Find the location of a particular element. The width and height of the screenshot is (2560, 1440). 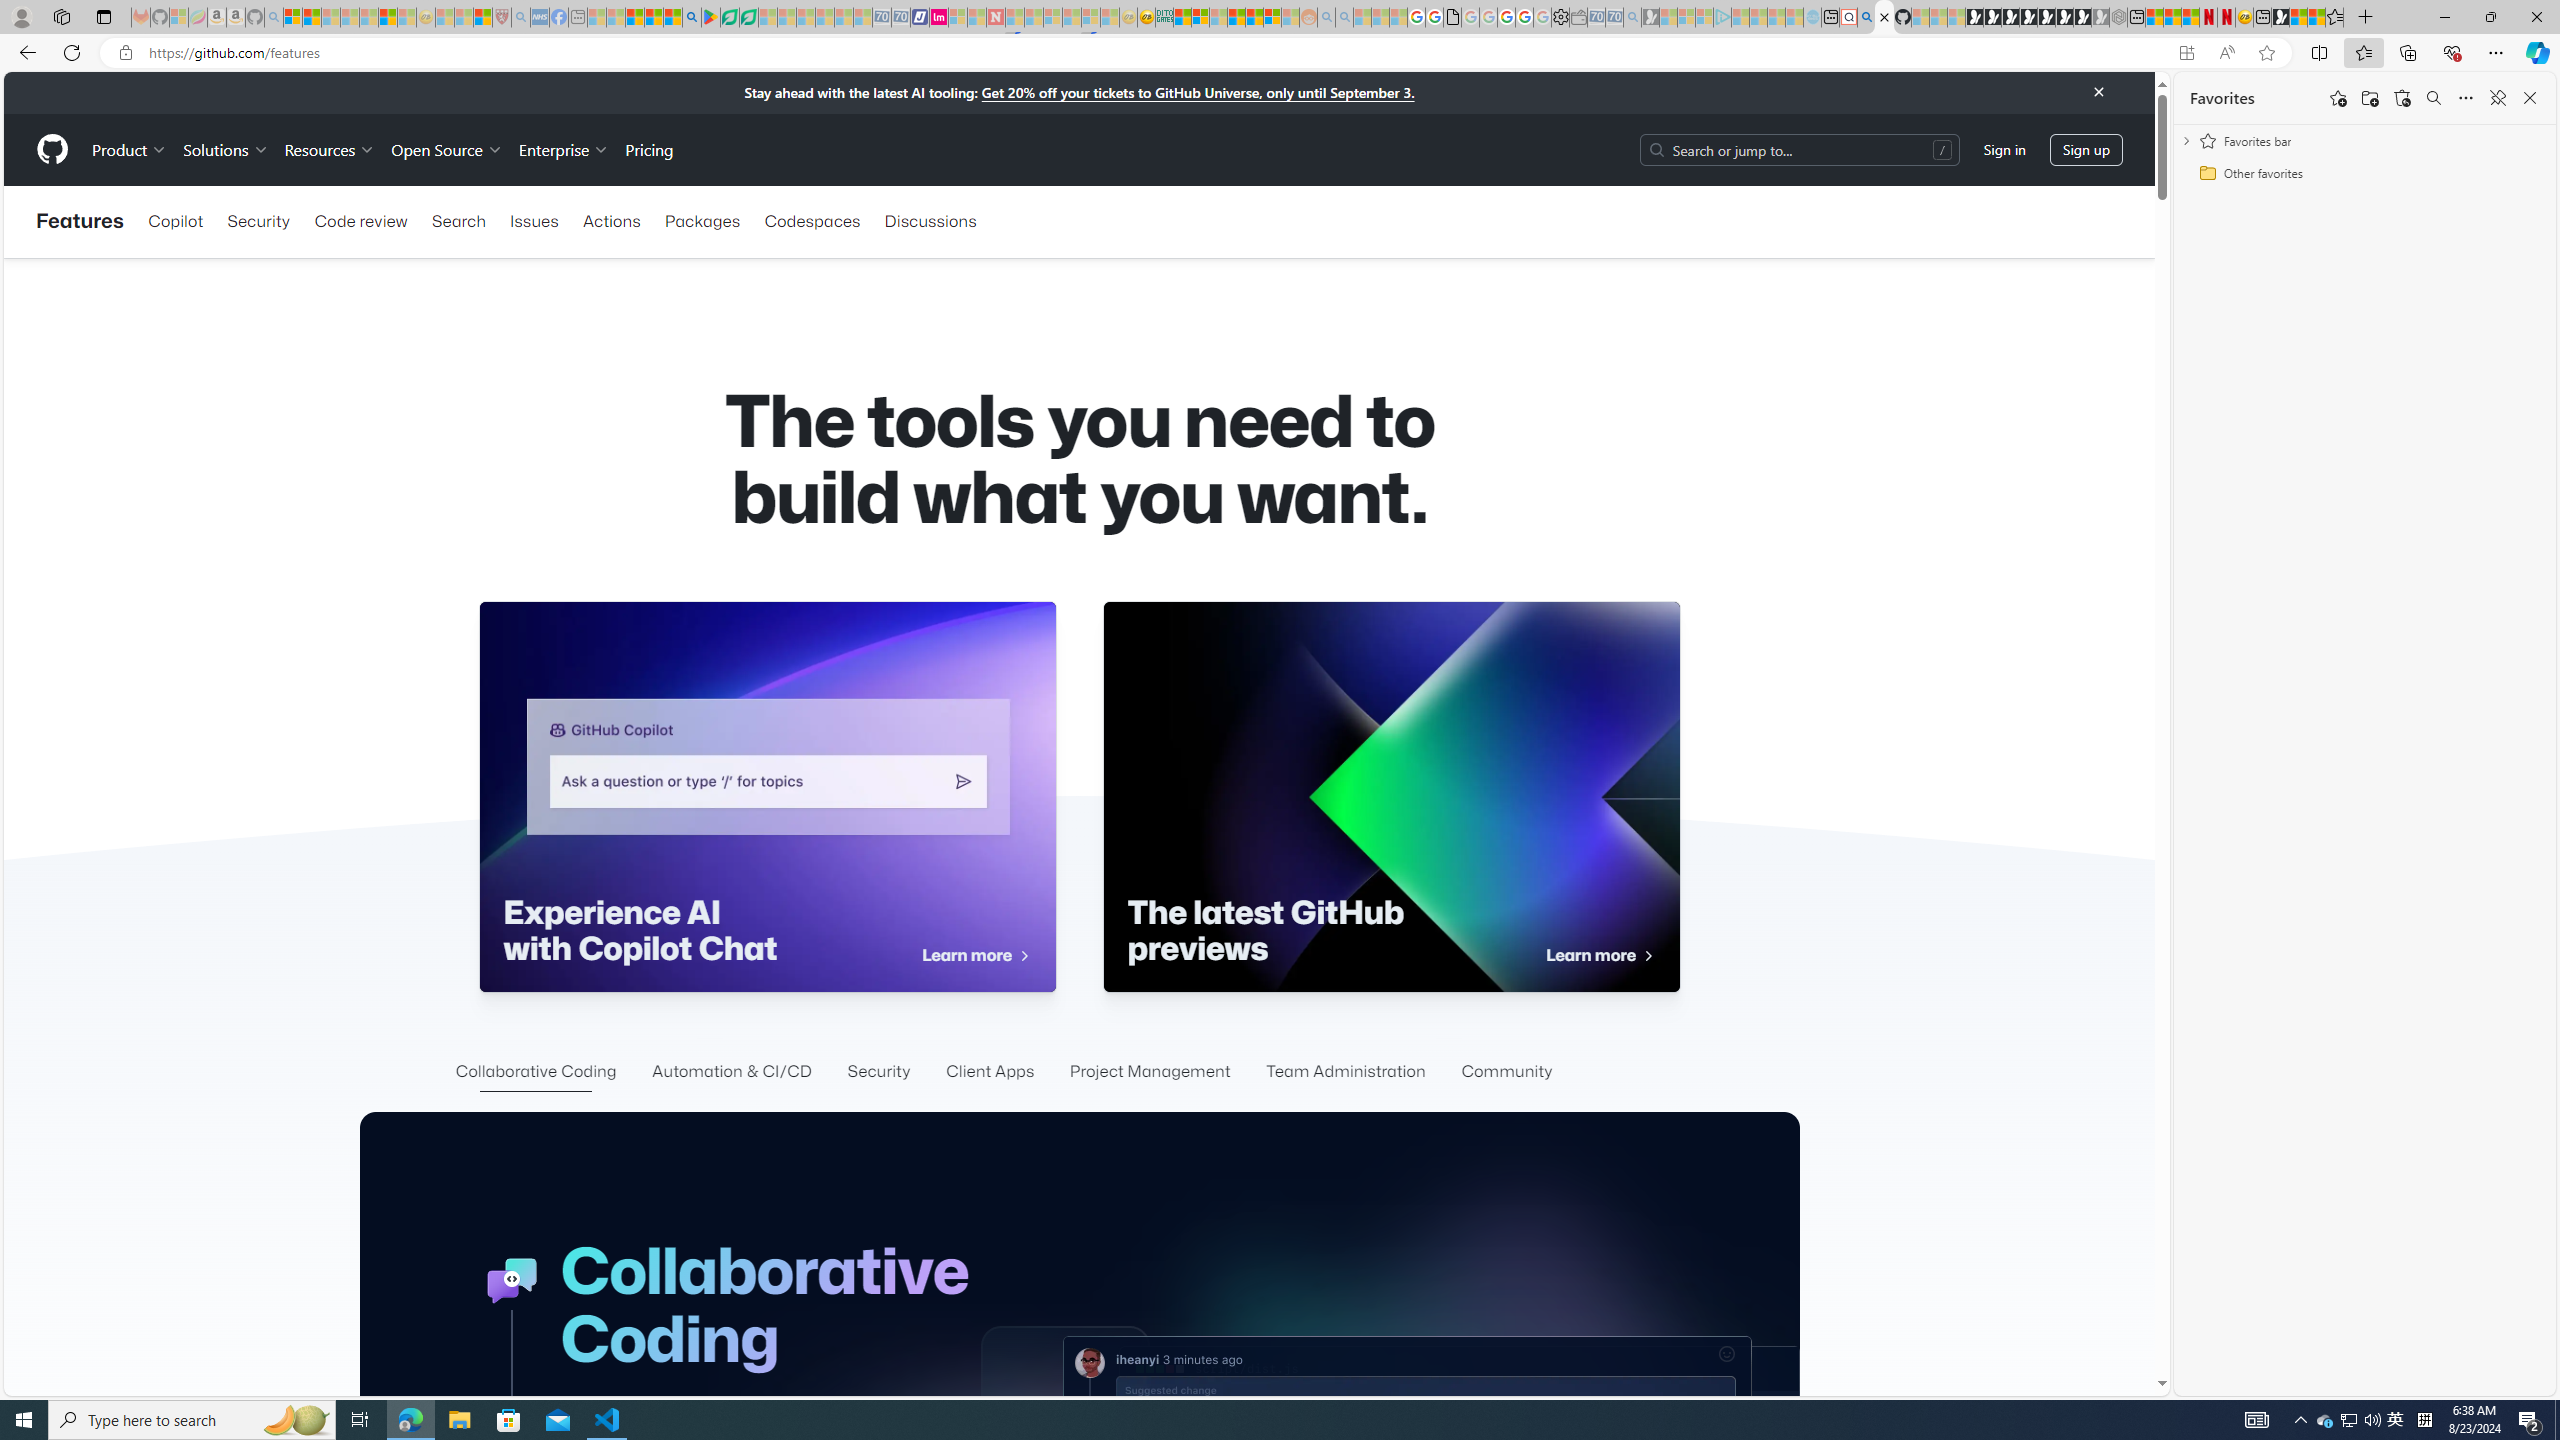

The latest GitHub previews Learn more  is located at coordinates (1391, 796).